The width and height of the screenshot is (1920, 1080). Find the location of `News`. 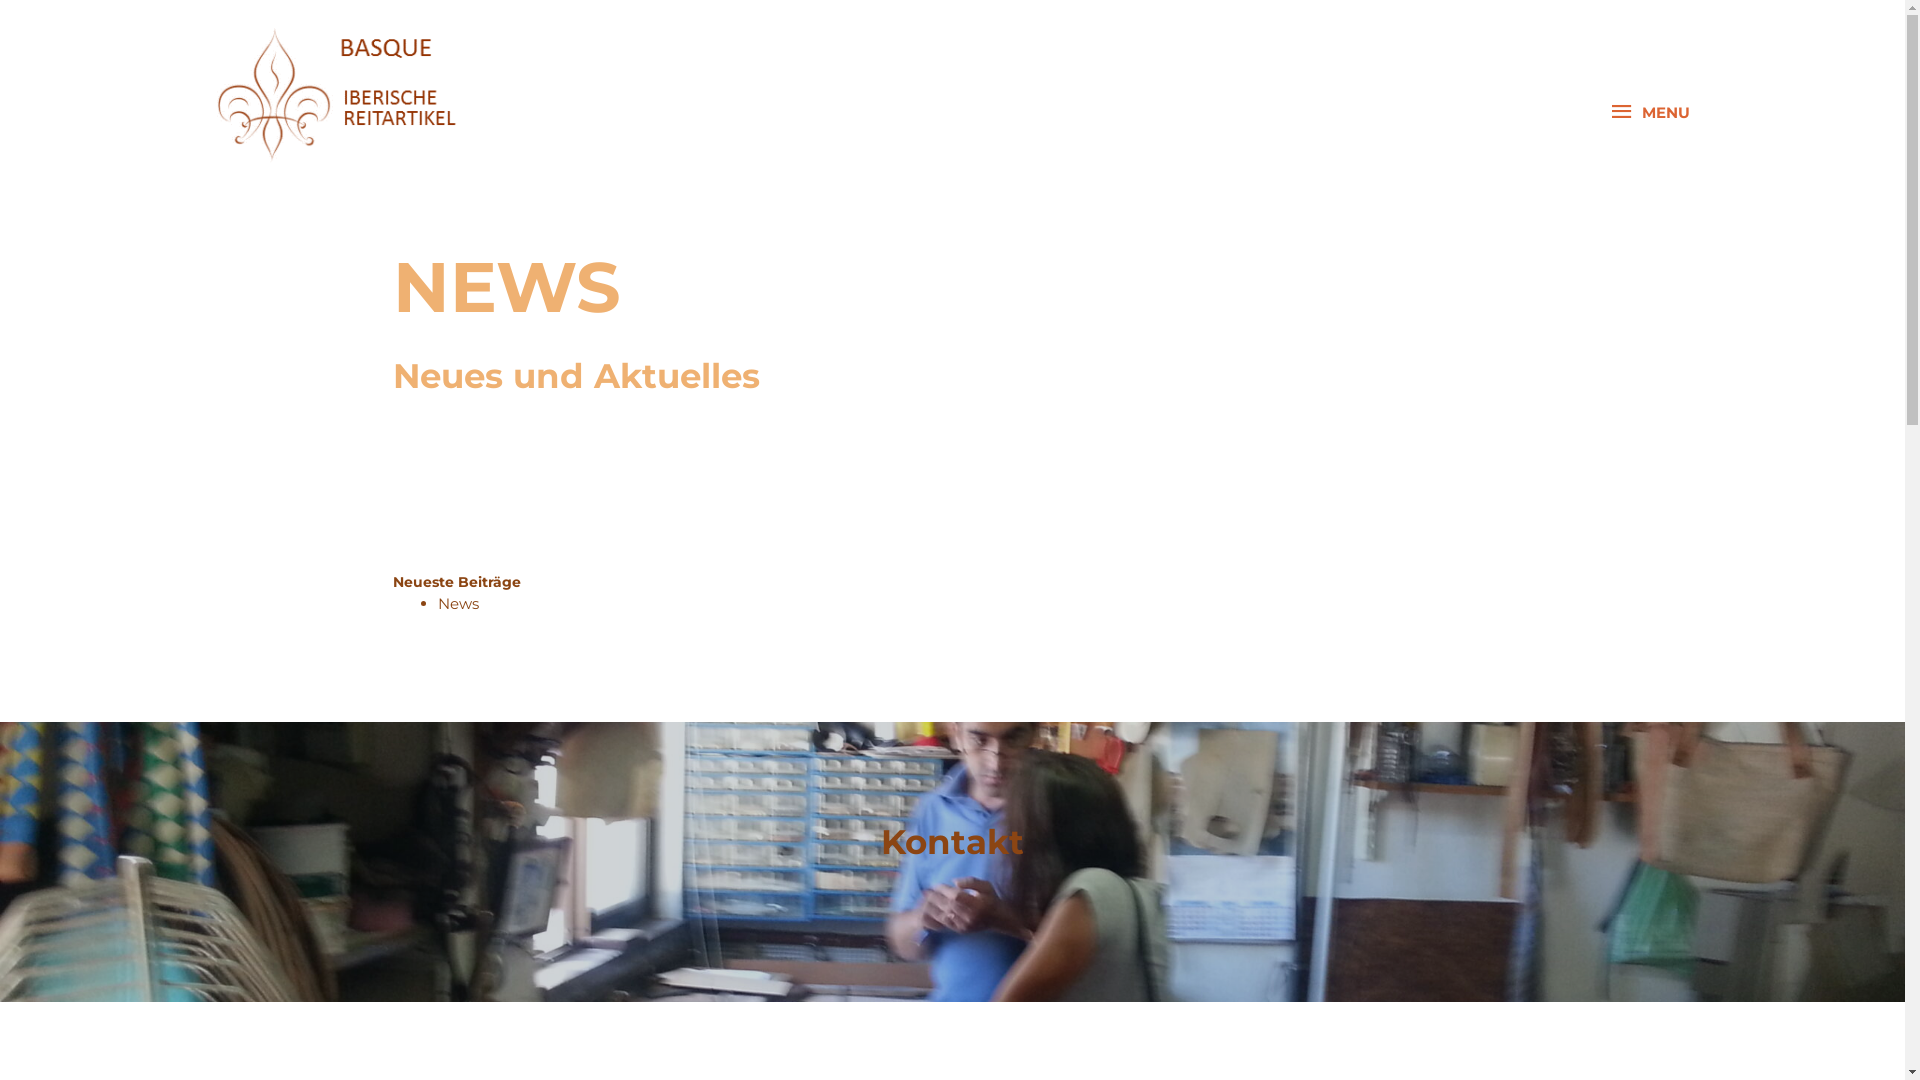

News is located at coordinates (458, 603).